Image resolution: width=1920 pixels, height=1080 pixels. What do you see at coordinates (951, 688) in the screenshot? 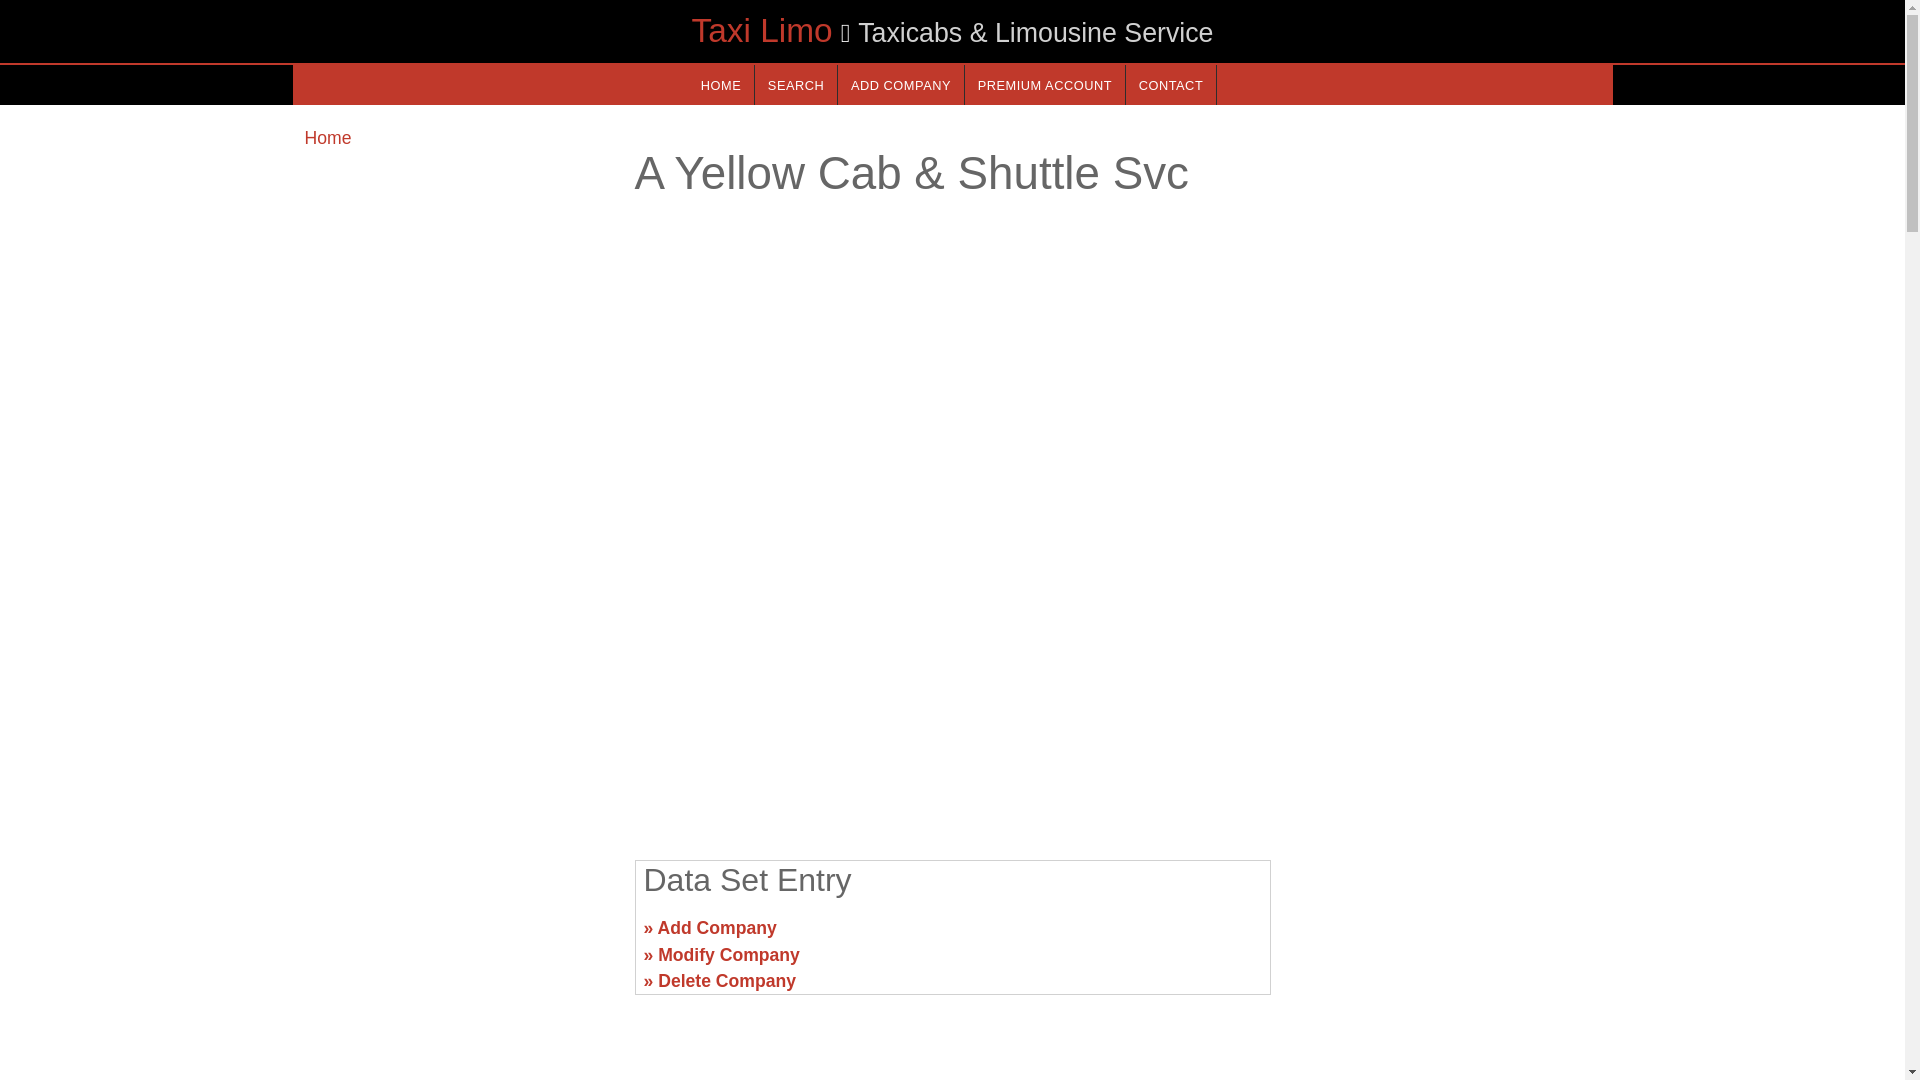
I see `Advertisement` at bounding box center [951, 688].